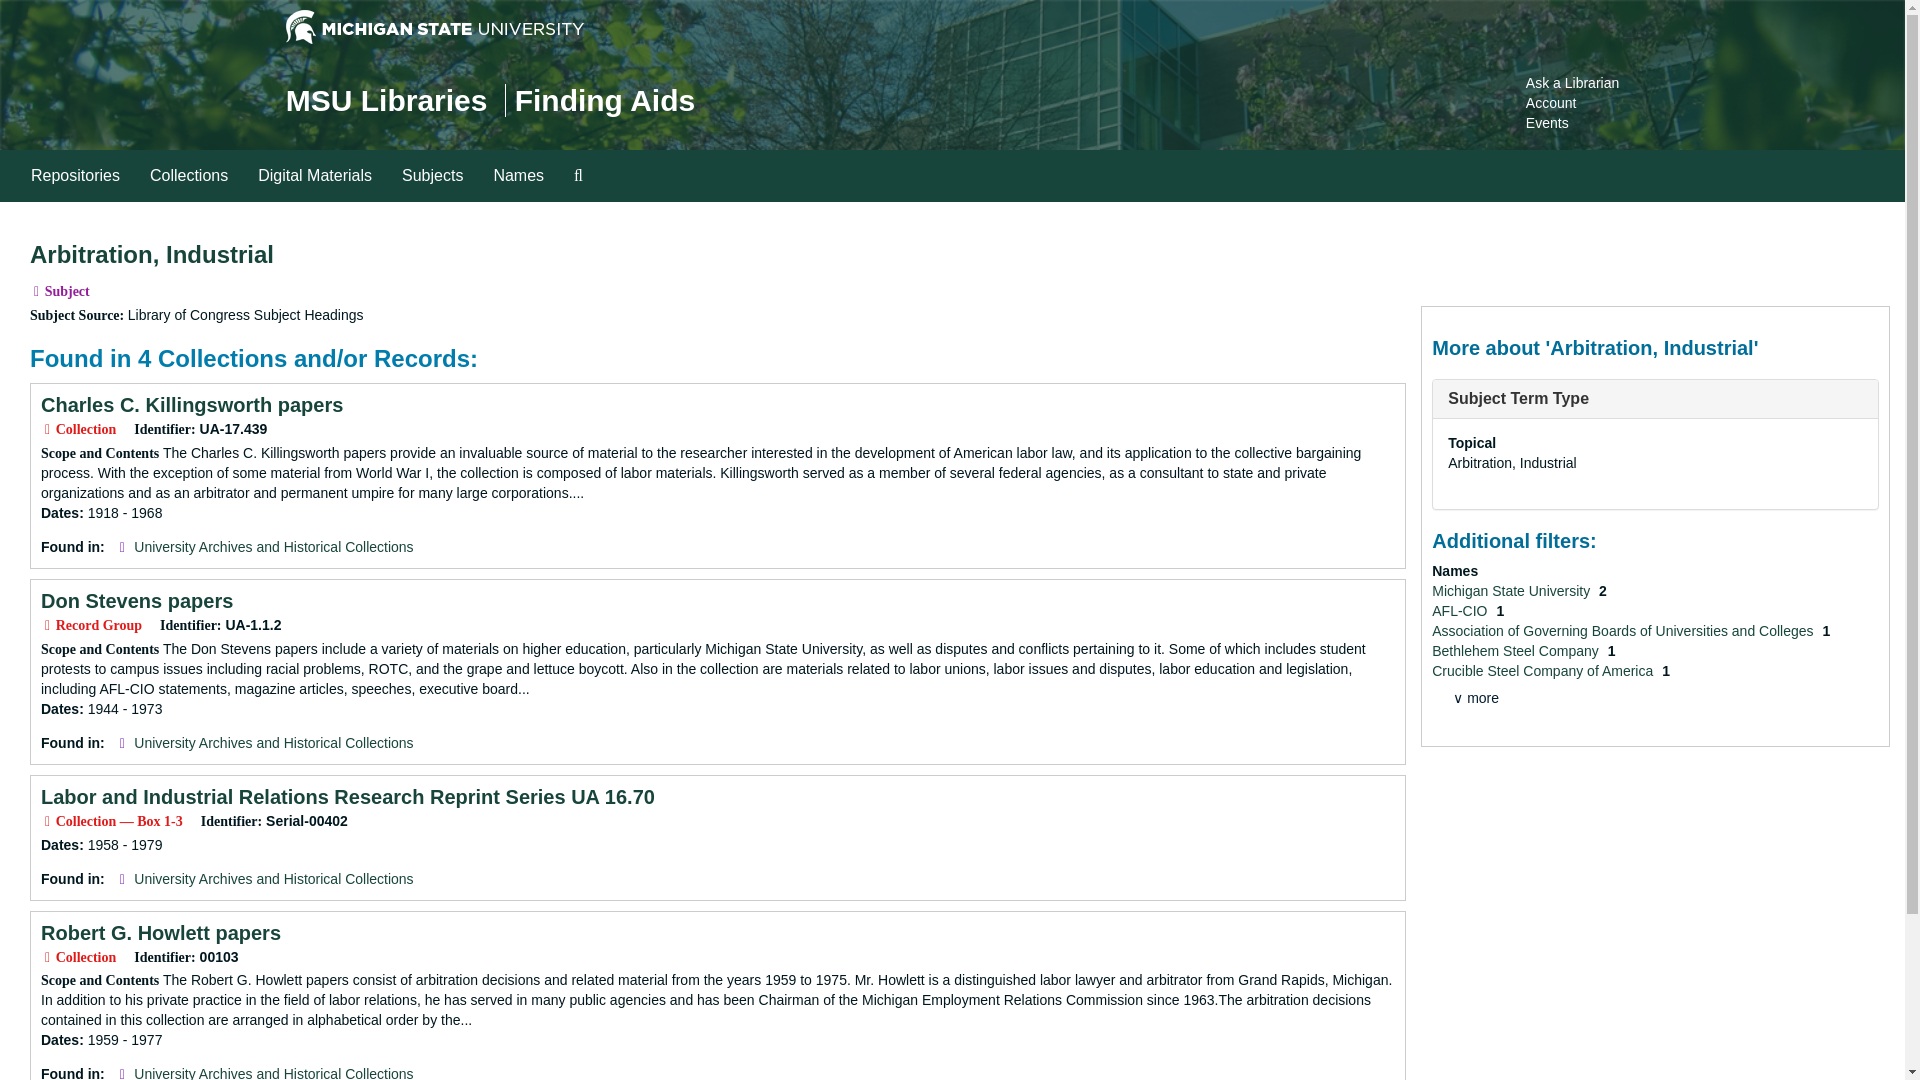 This screenshot has height=1080, width=1920. What do you see at coordinates (273, 1072) in the screenshot?
I see `University Archives and Historical Collections` at bounding box center [273, 1072].